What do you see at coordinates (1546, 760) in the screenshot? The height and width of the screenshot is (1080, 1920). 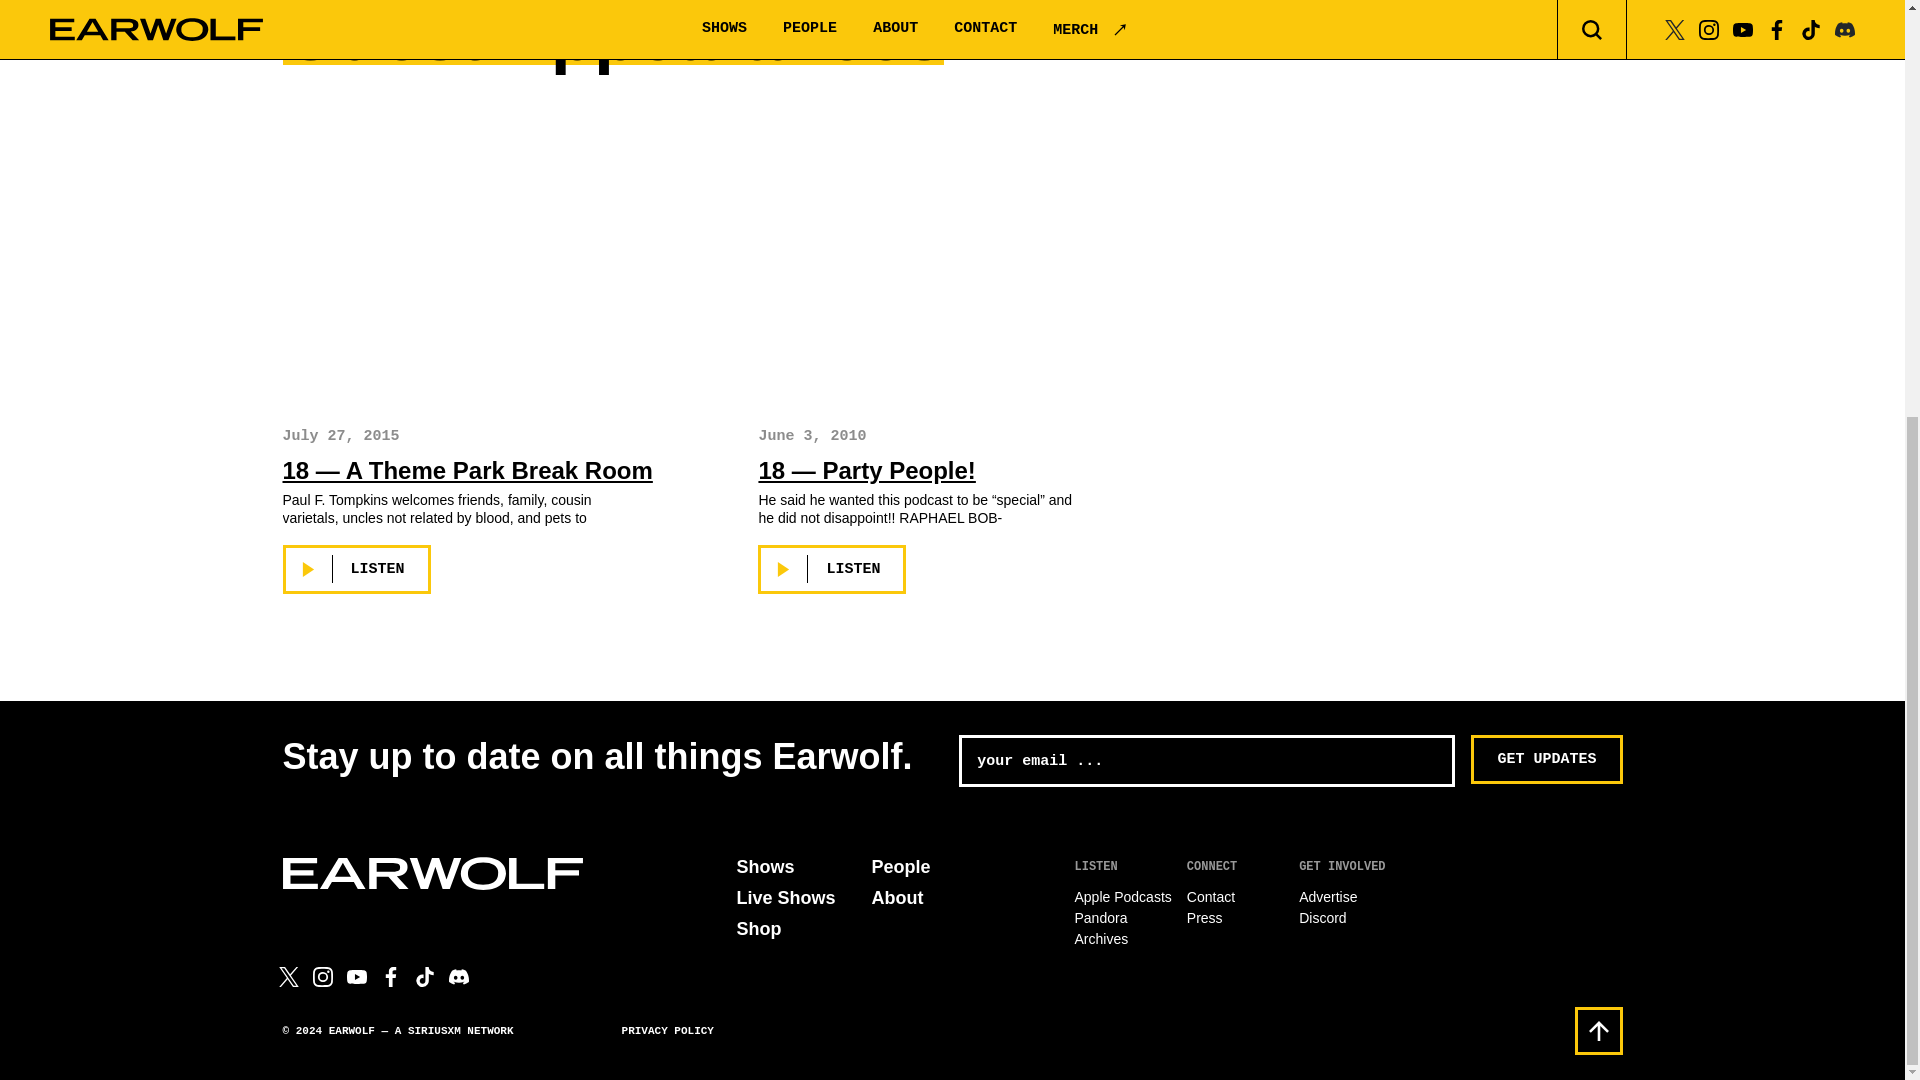 I see `Get Updates` at bounding box center [1546, 760].